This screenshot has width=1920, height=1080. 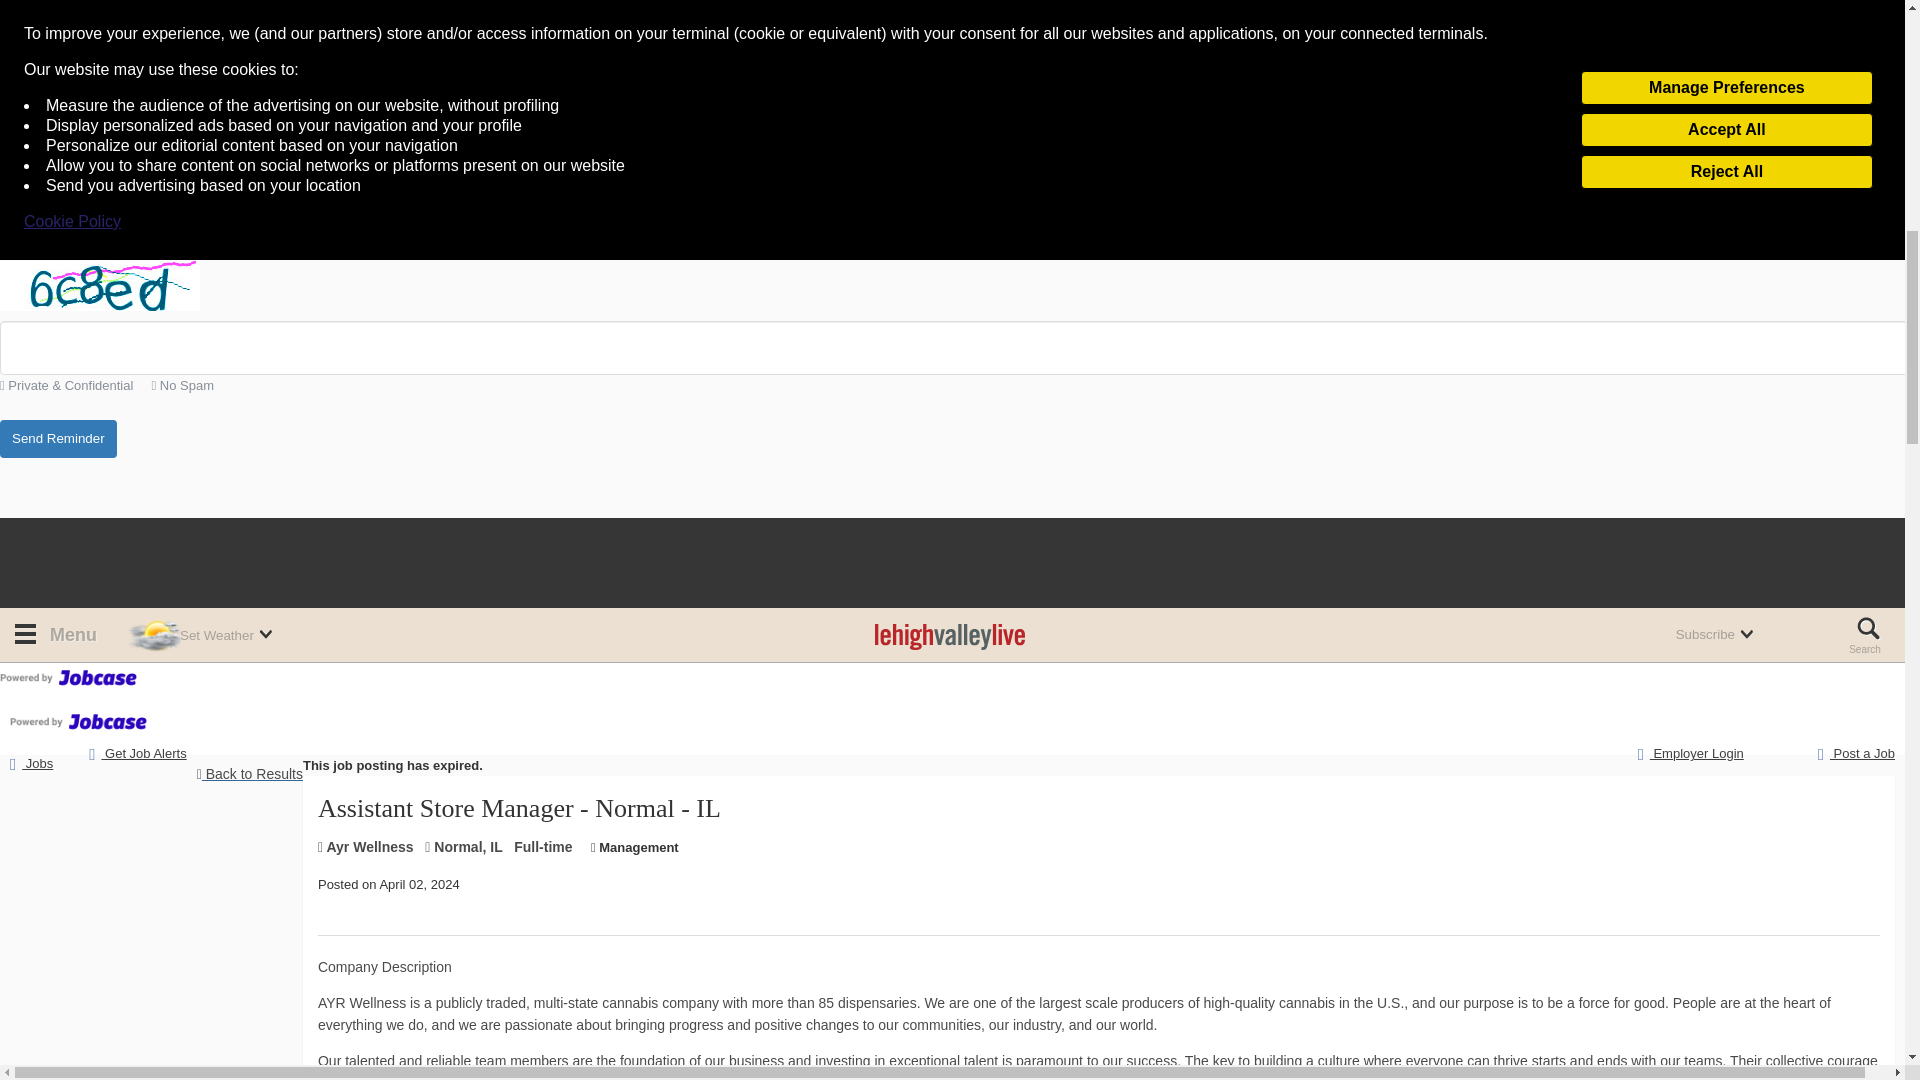 I want to click on captcha, so click(x=100, y=286).